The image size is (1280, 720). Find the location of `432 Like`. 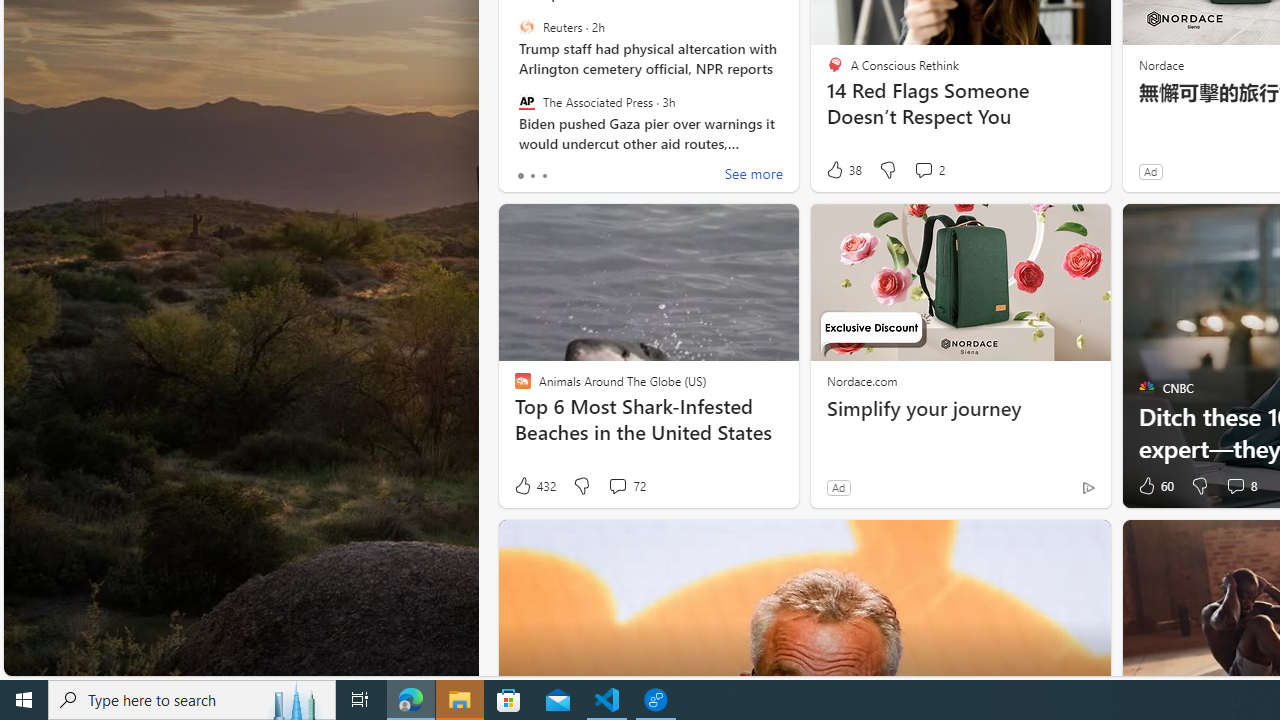

432 Like is located at coordinates (534, 486).